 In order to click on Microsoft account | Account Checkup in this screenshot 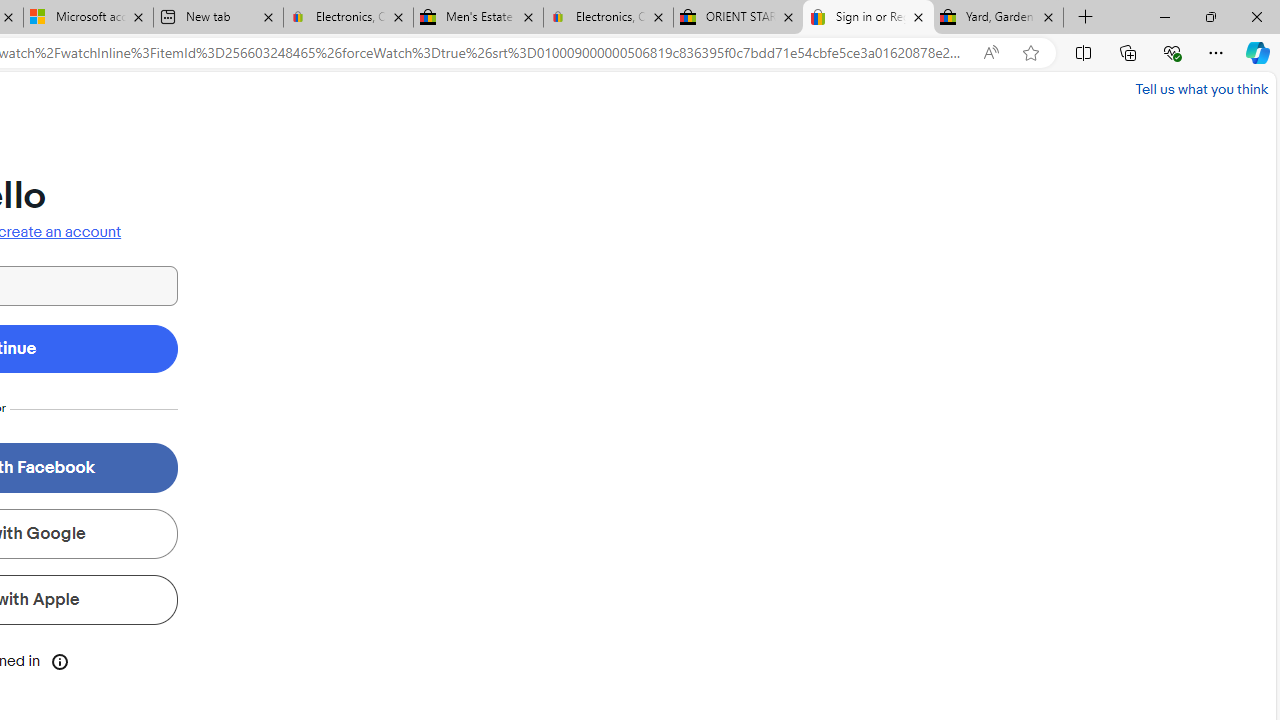, I will do `click(88, 18)`.